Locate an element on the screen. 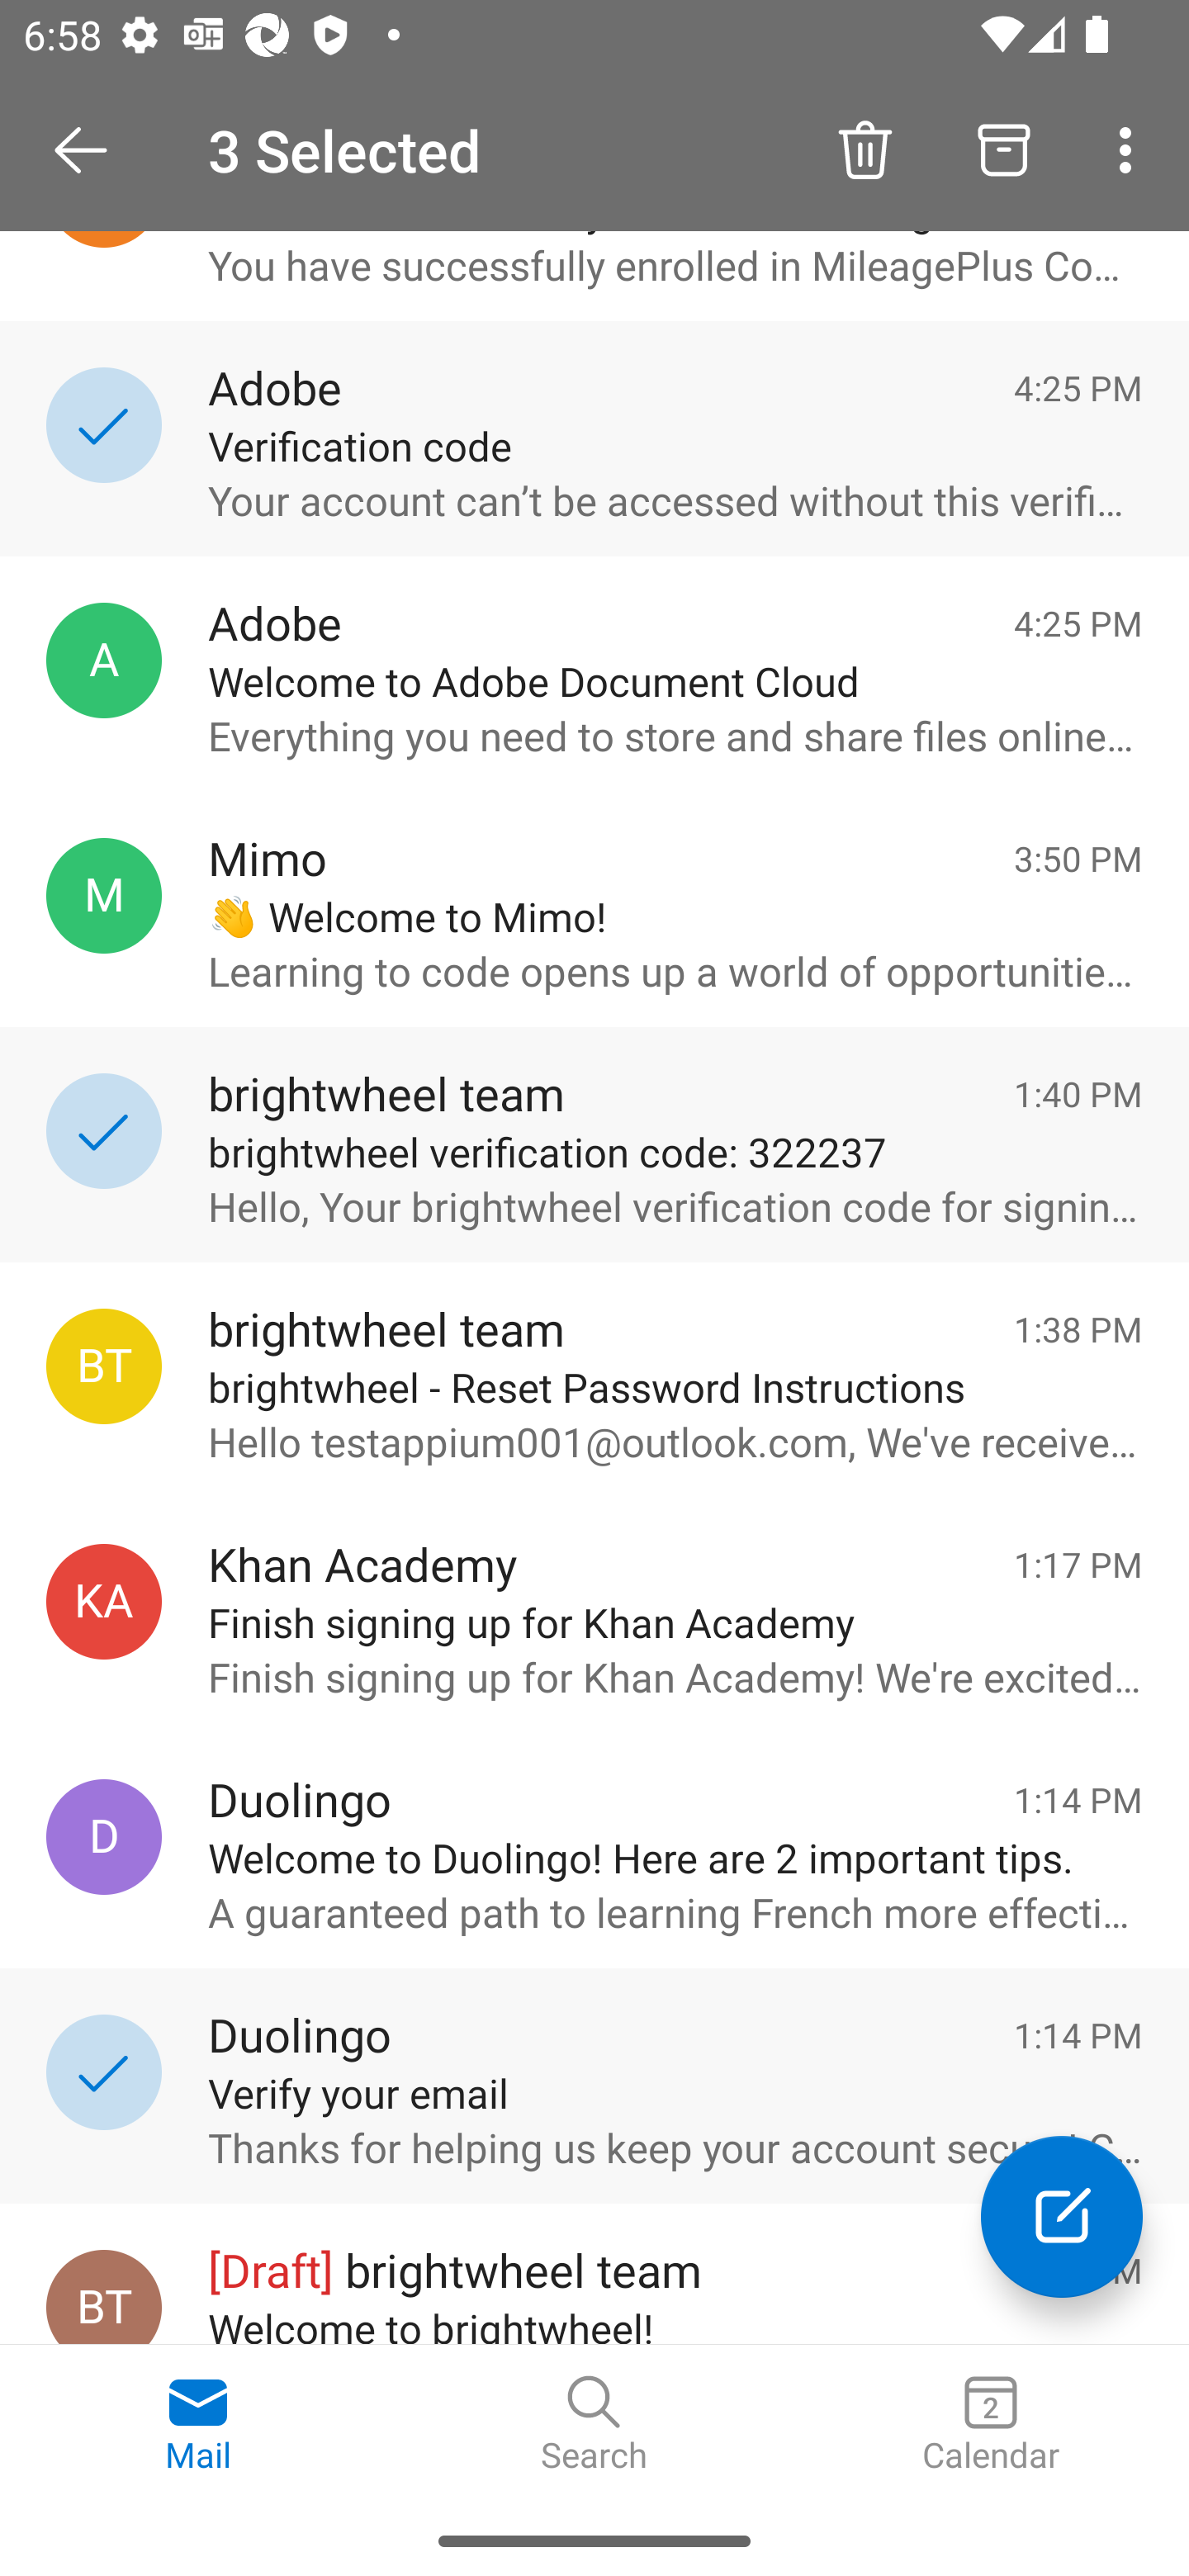 The height and width of the screenshot is (2576, 1189). Compose is located at coordinates (1062, 2216).